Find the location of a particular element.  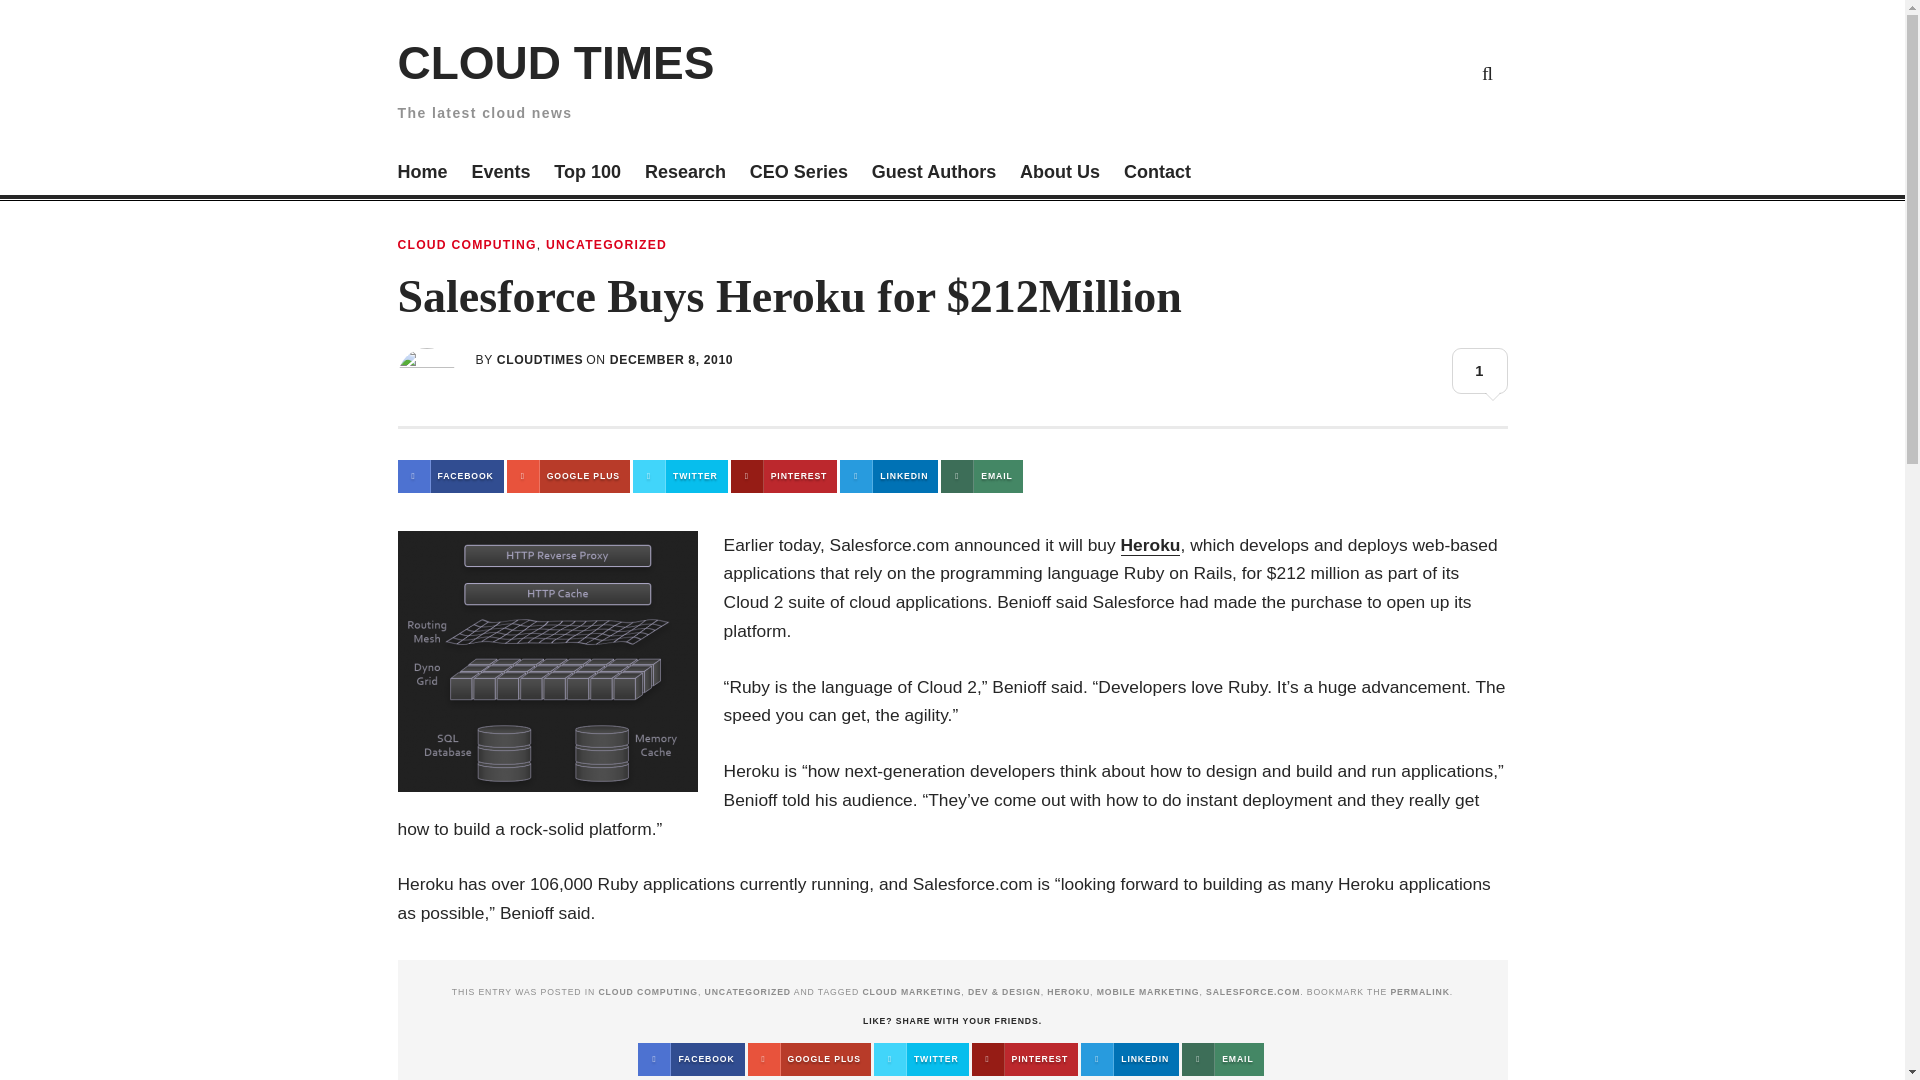

Top 100 is located at coordinates (587, 174).